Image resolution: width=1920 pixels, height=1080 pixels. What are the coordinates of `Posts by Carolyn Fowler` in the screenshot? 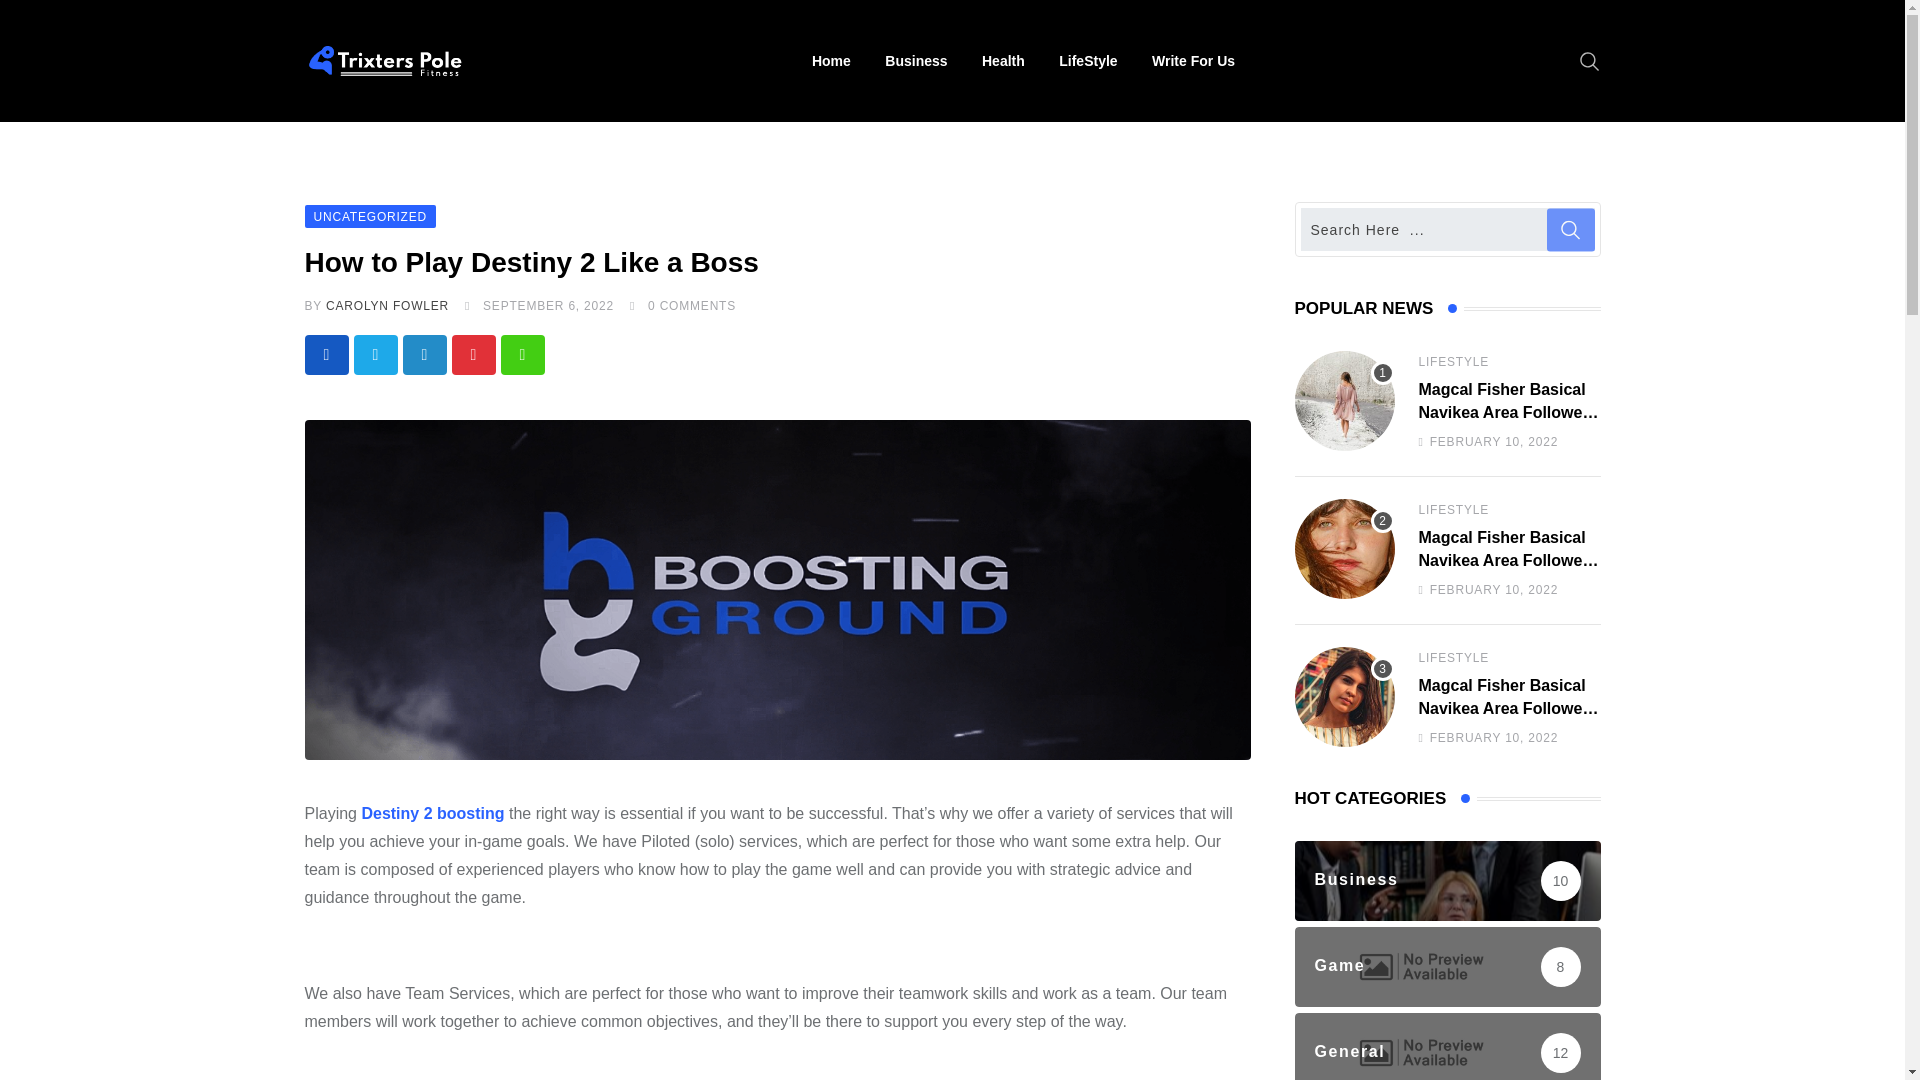 It's located at (388, 306).